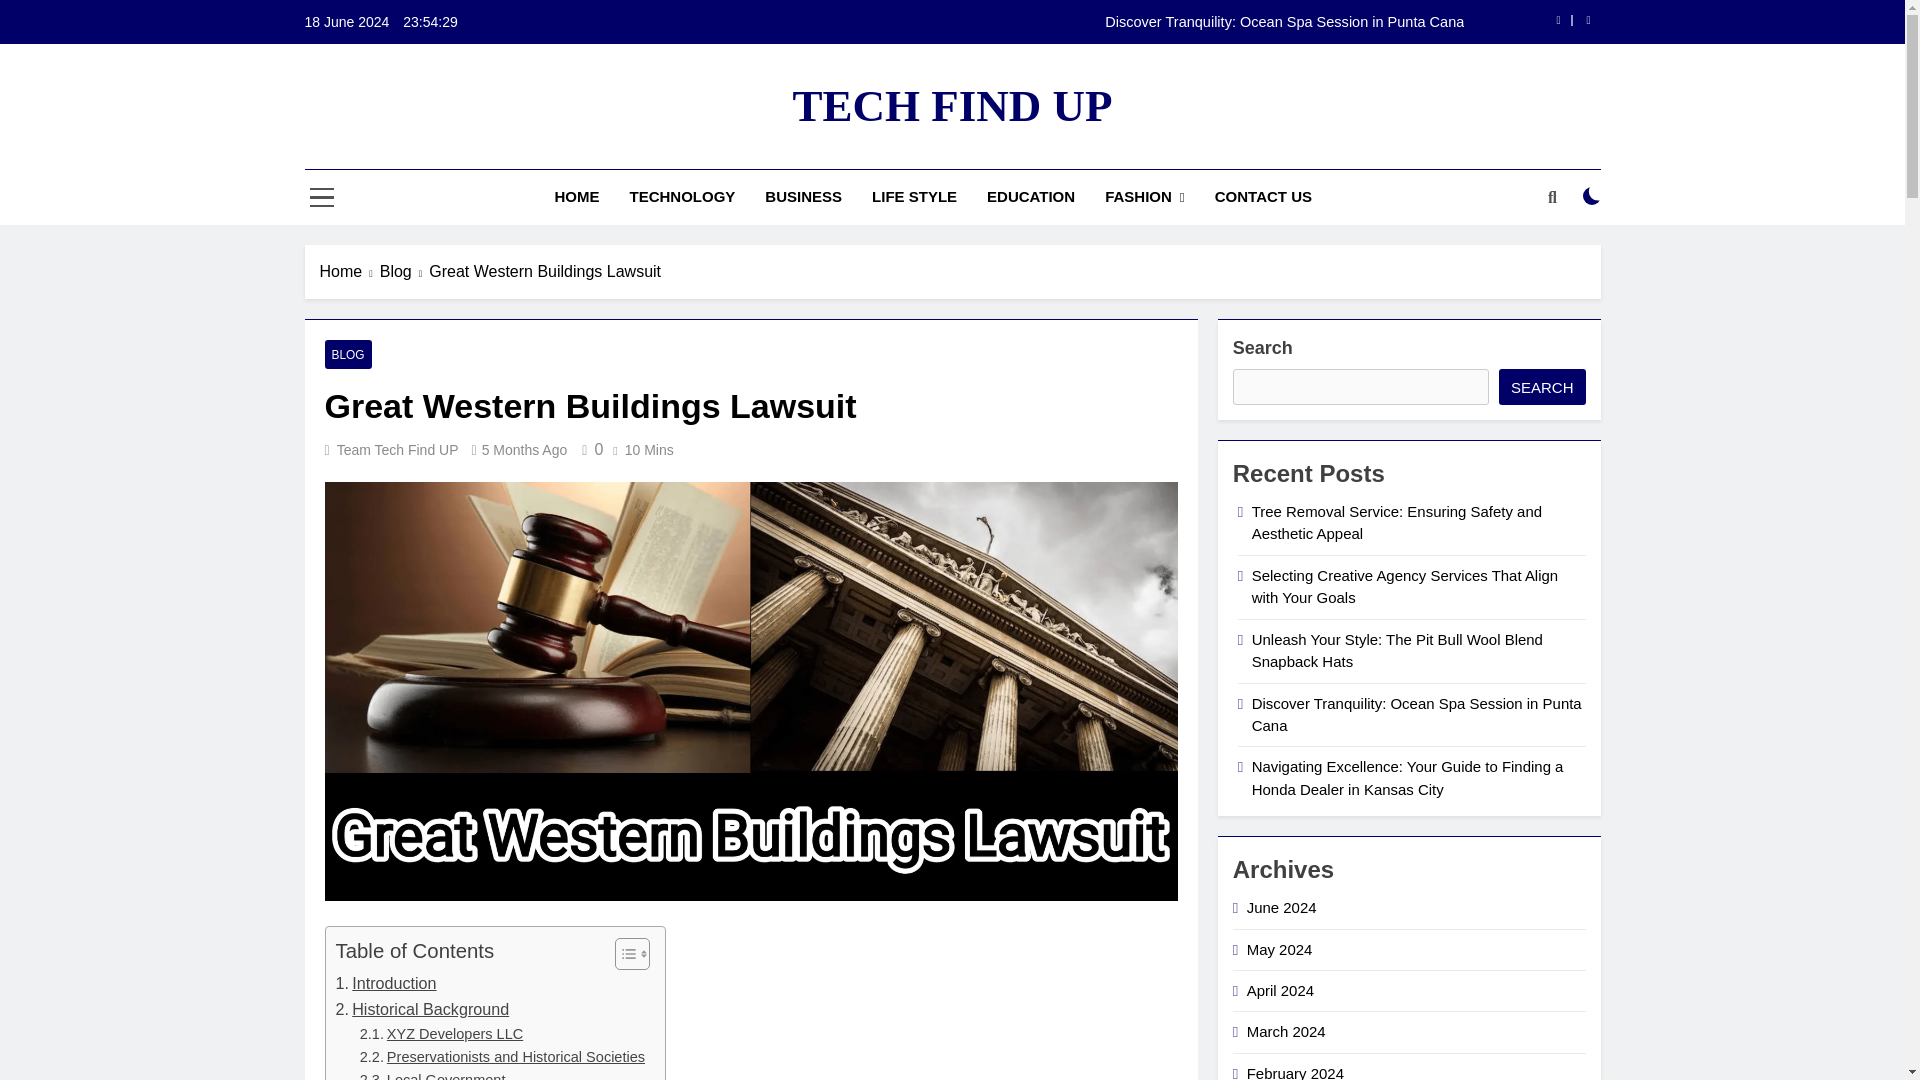 The height and width of the screenshot is (1080, 1920). What do you see at coordinates (386, 983) in the screenshot?
I see `Introduction` at bounding box center [386, 983].